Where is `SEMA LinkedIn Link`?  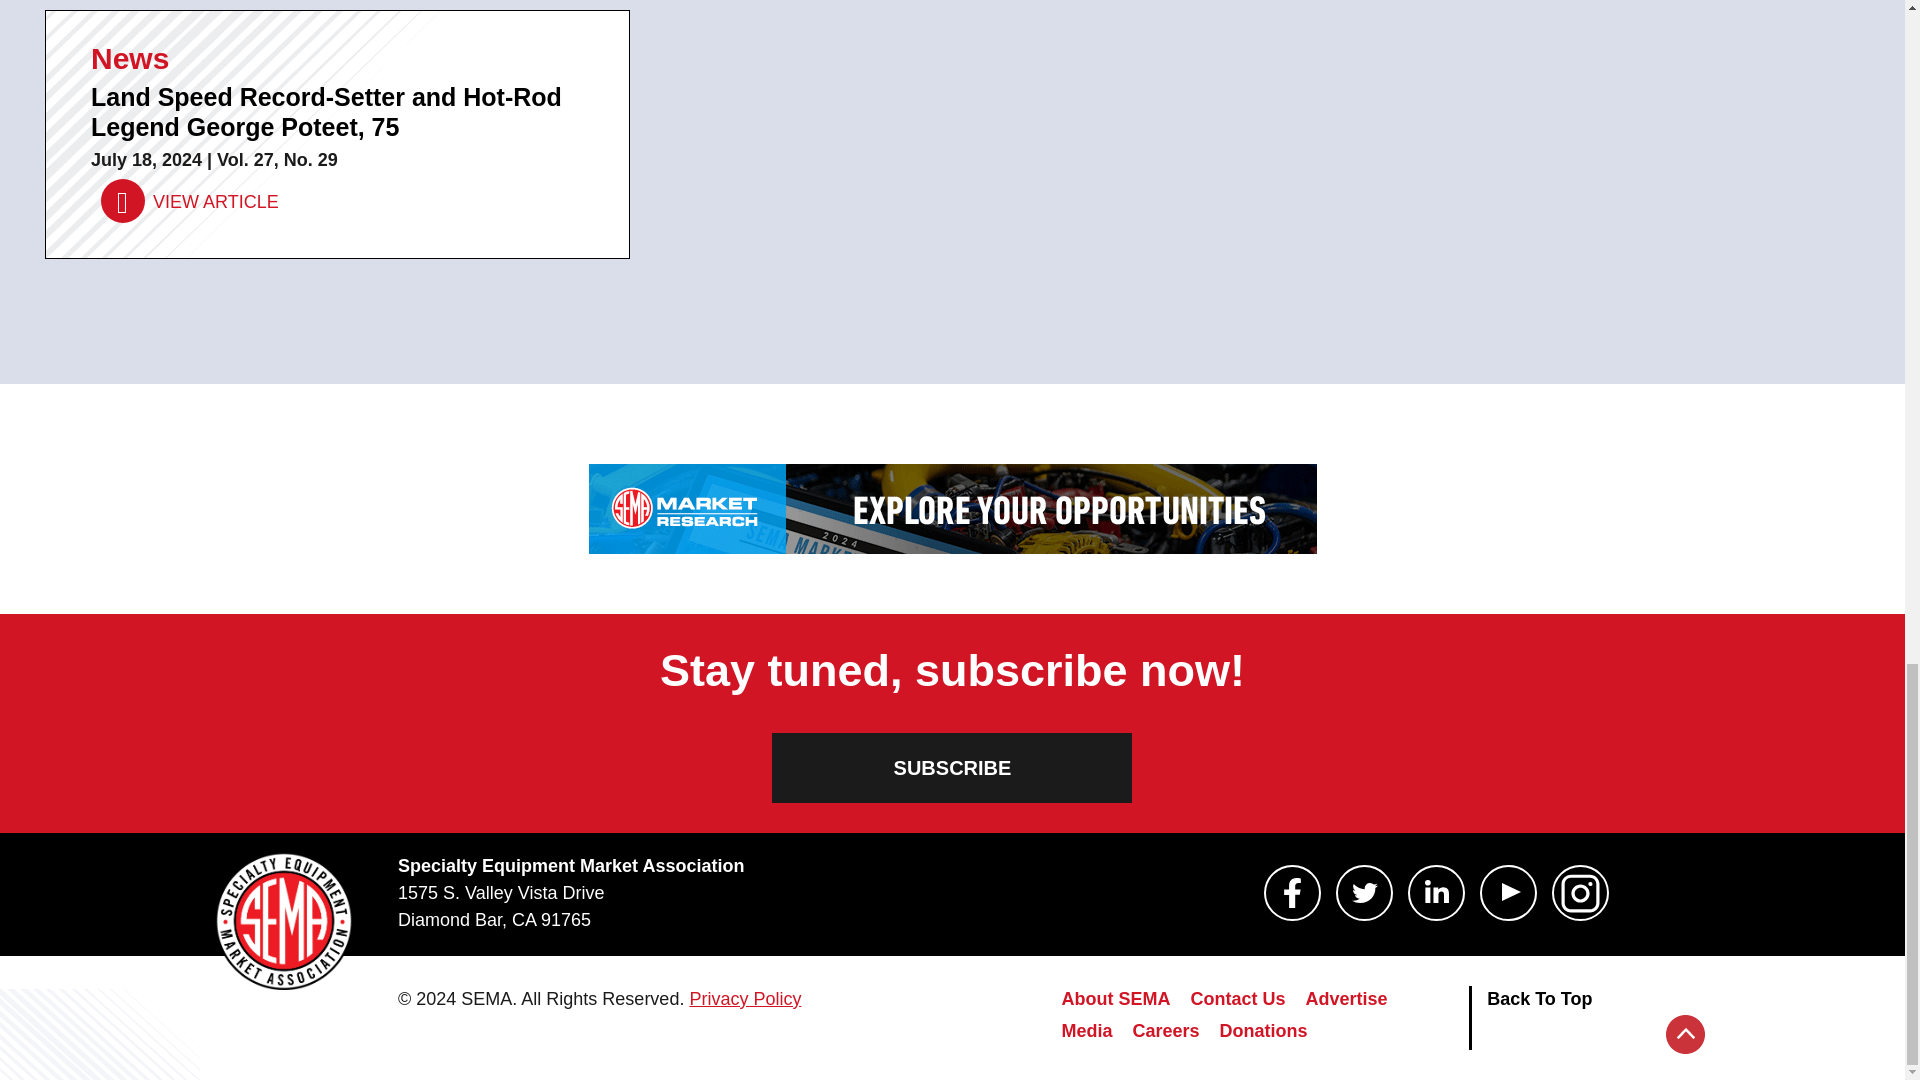
SEMA LinkedIn Link is located at coordinates (1436, 893).